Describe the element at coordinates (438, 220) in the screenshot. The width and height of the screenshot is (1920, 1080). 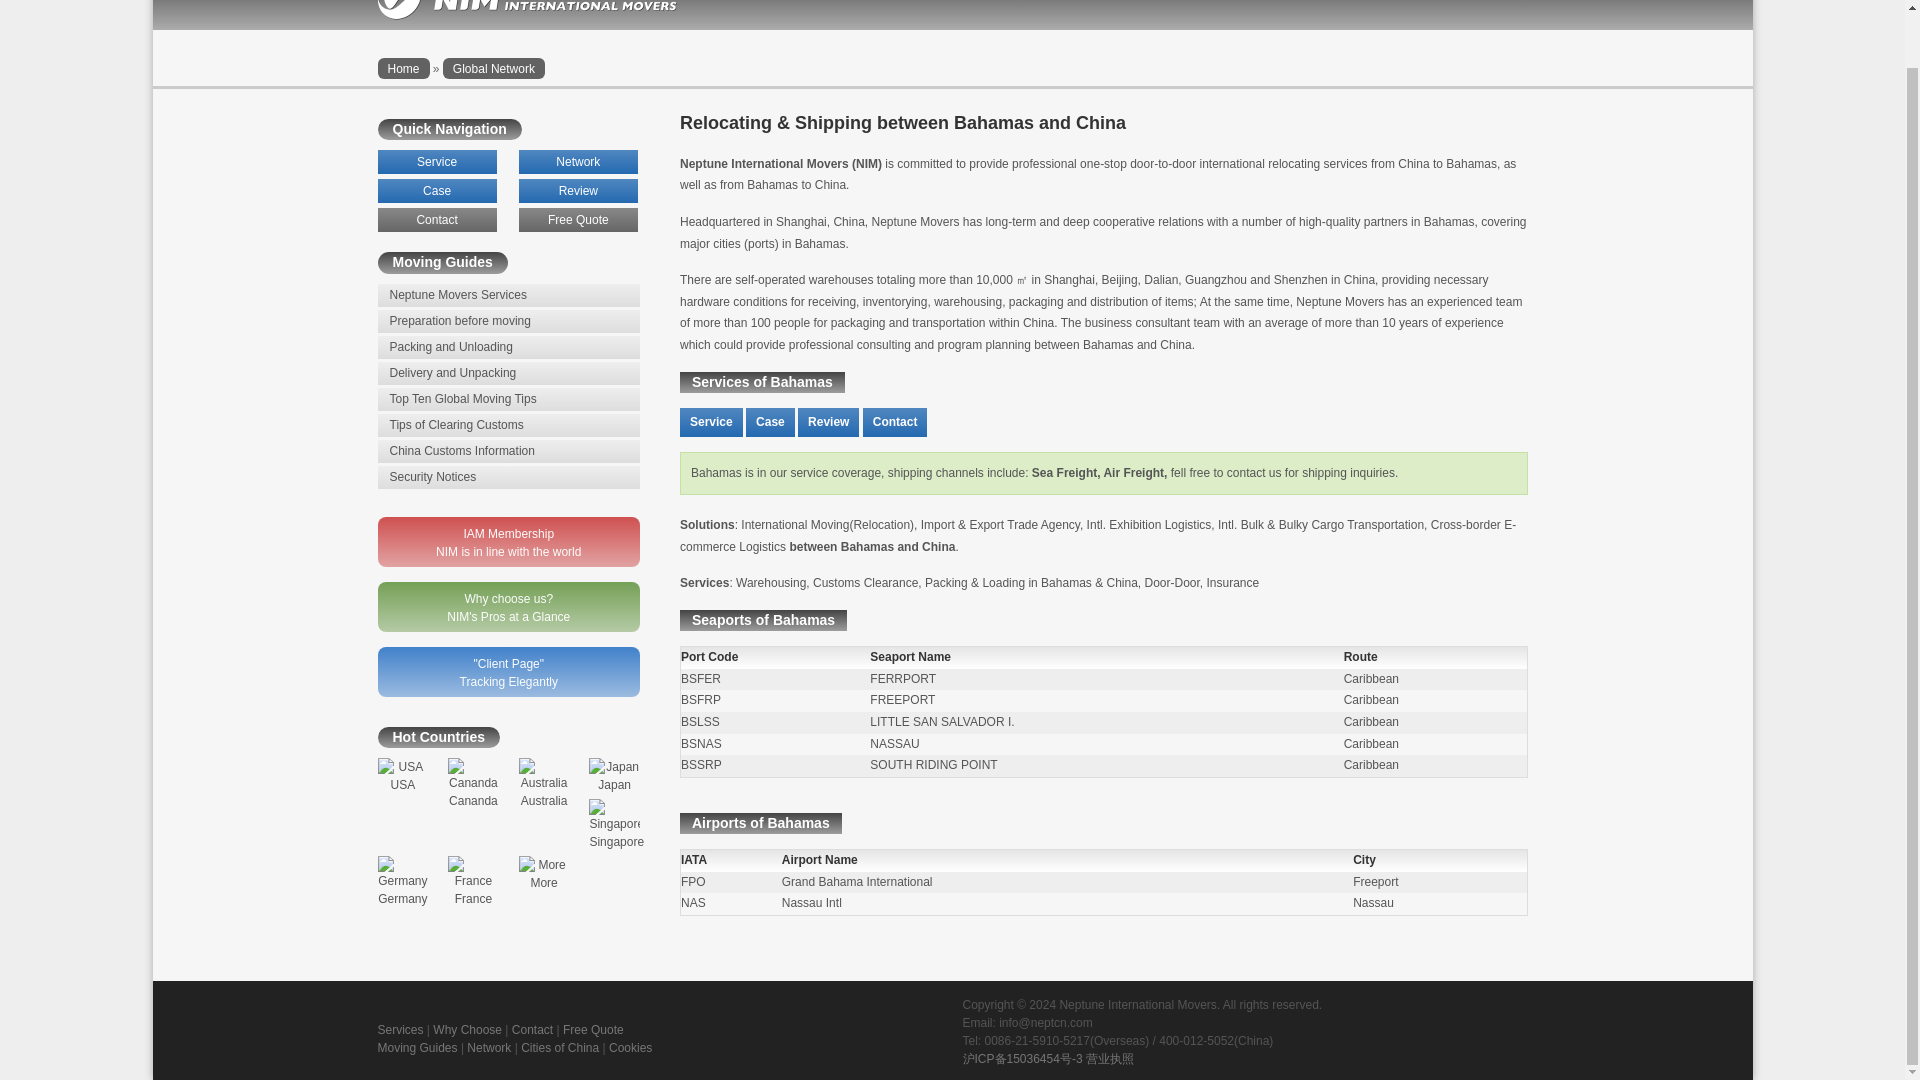
I see `Contact` at that location.